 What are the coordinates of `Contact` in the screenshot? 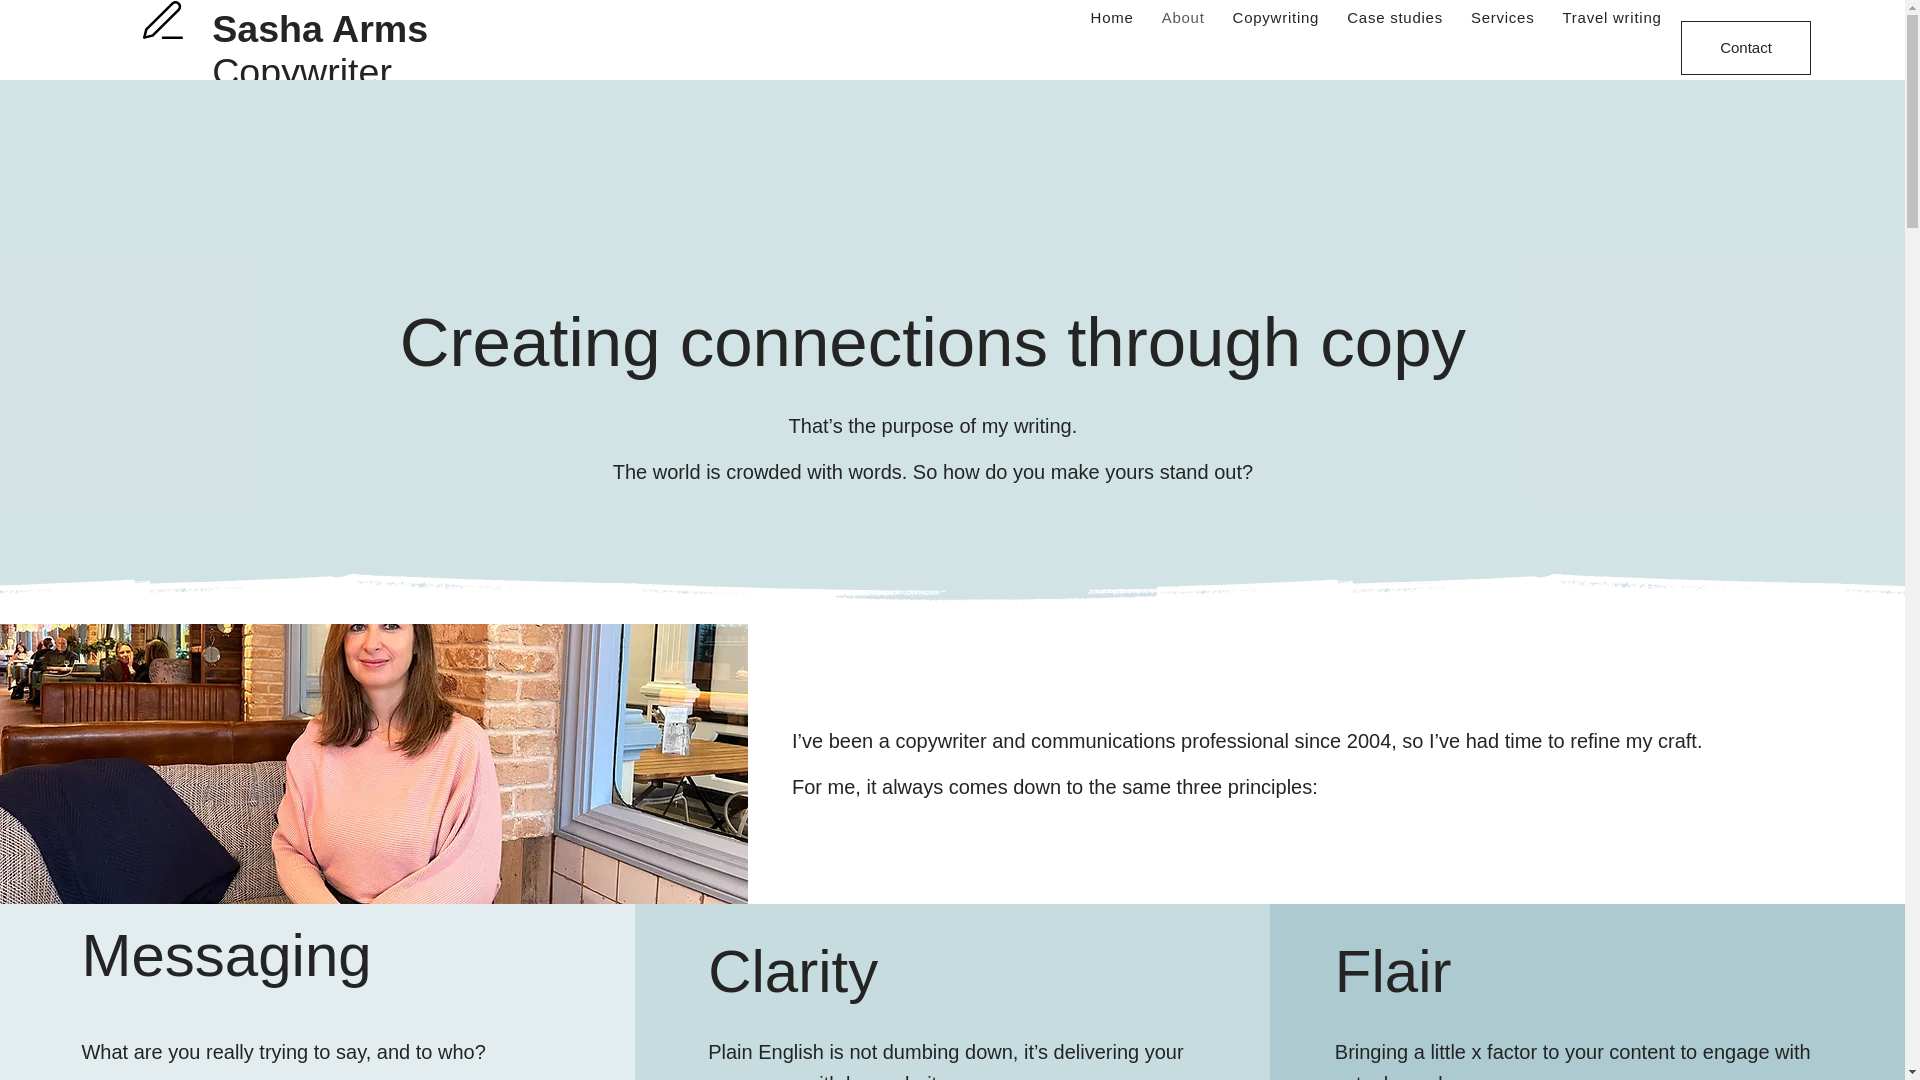 It's located at (1746, 48).